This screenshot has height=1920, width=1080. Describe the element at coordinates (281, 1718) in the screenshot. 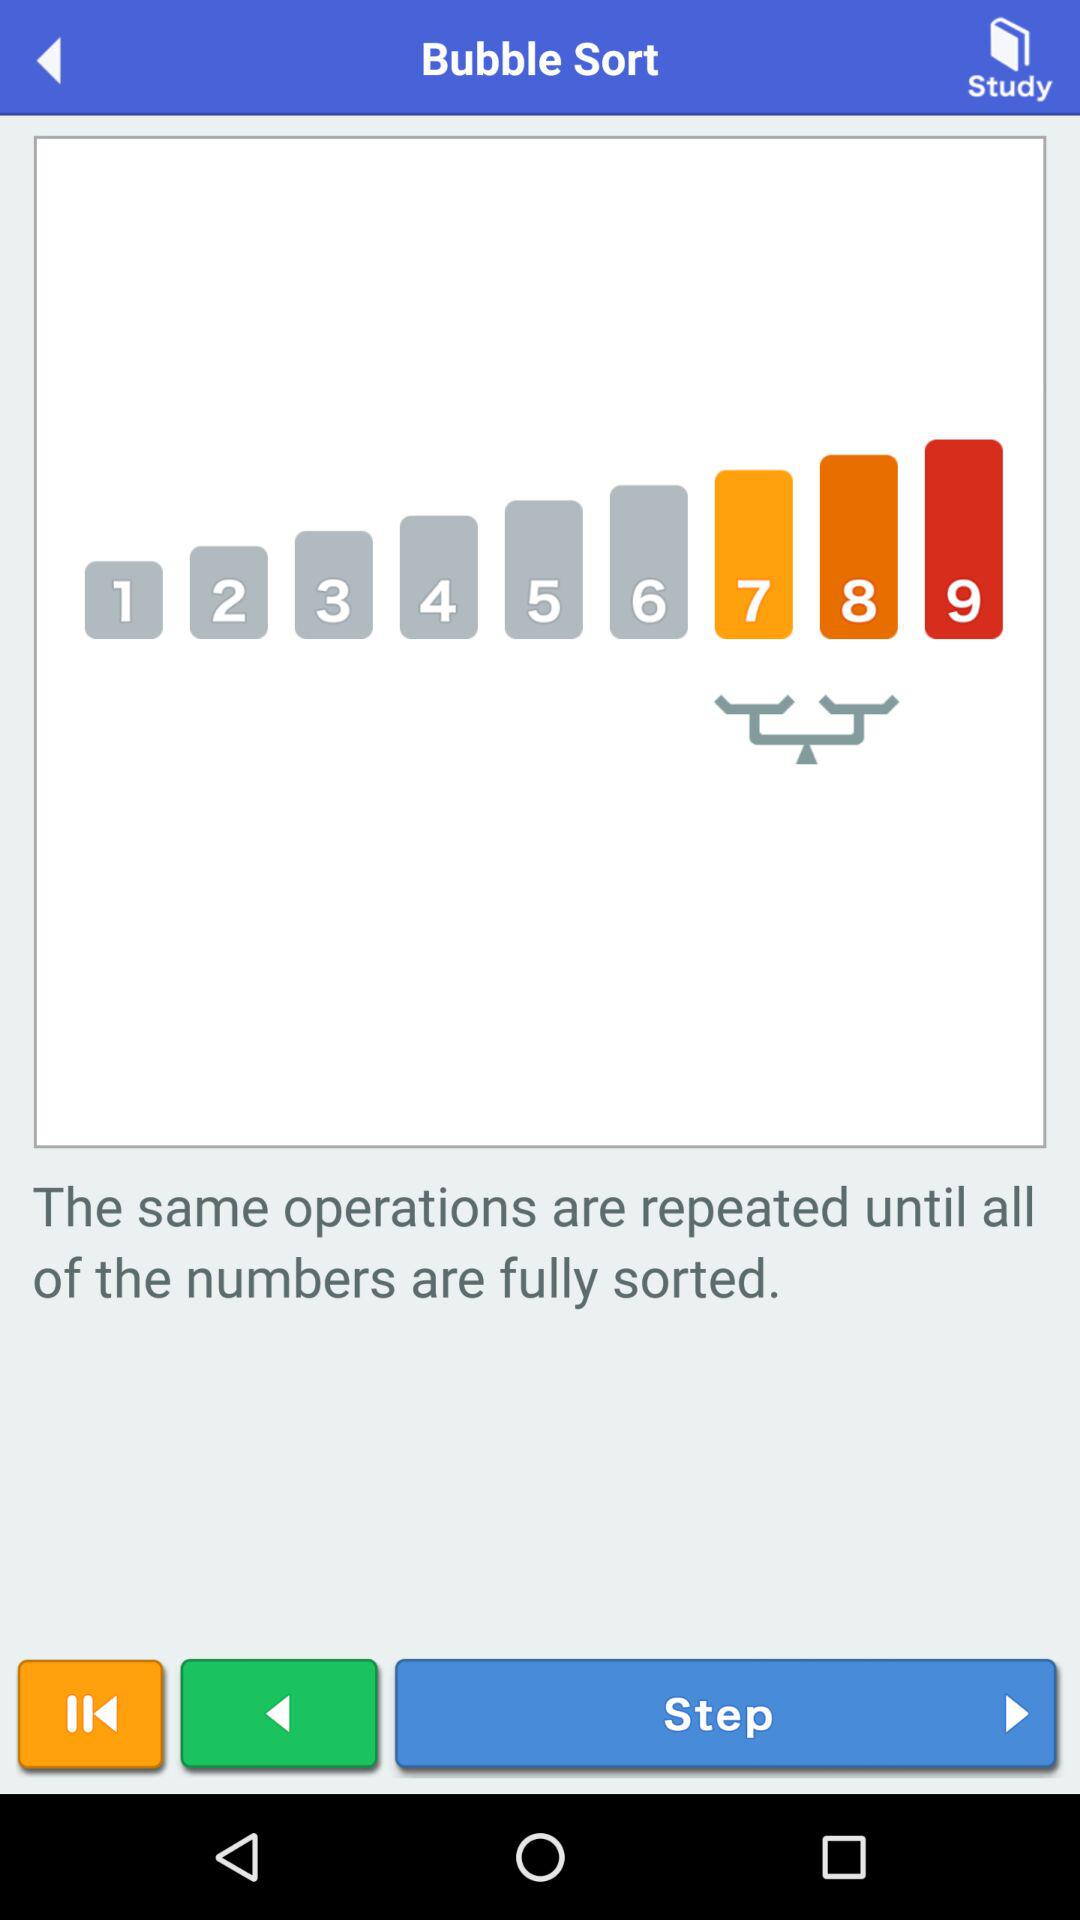

I see `go to back` at that location.